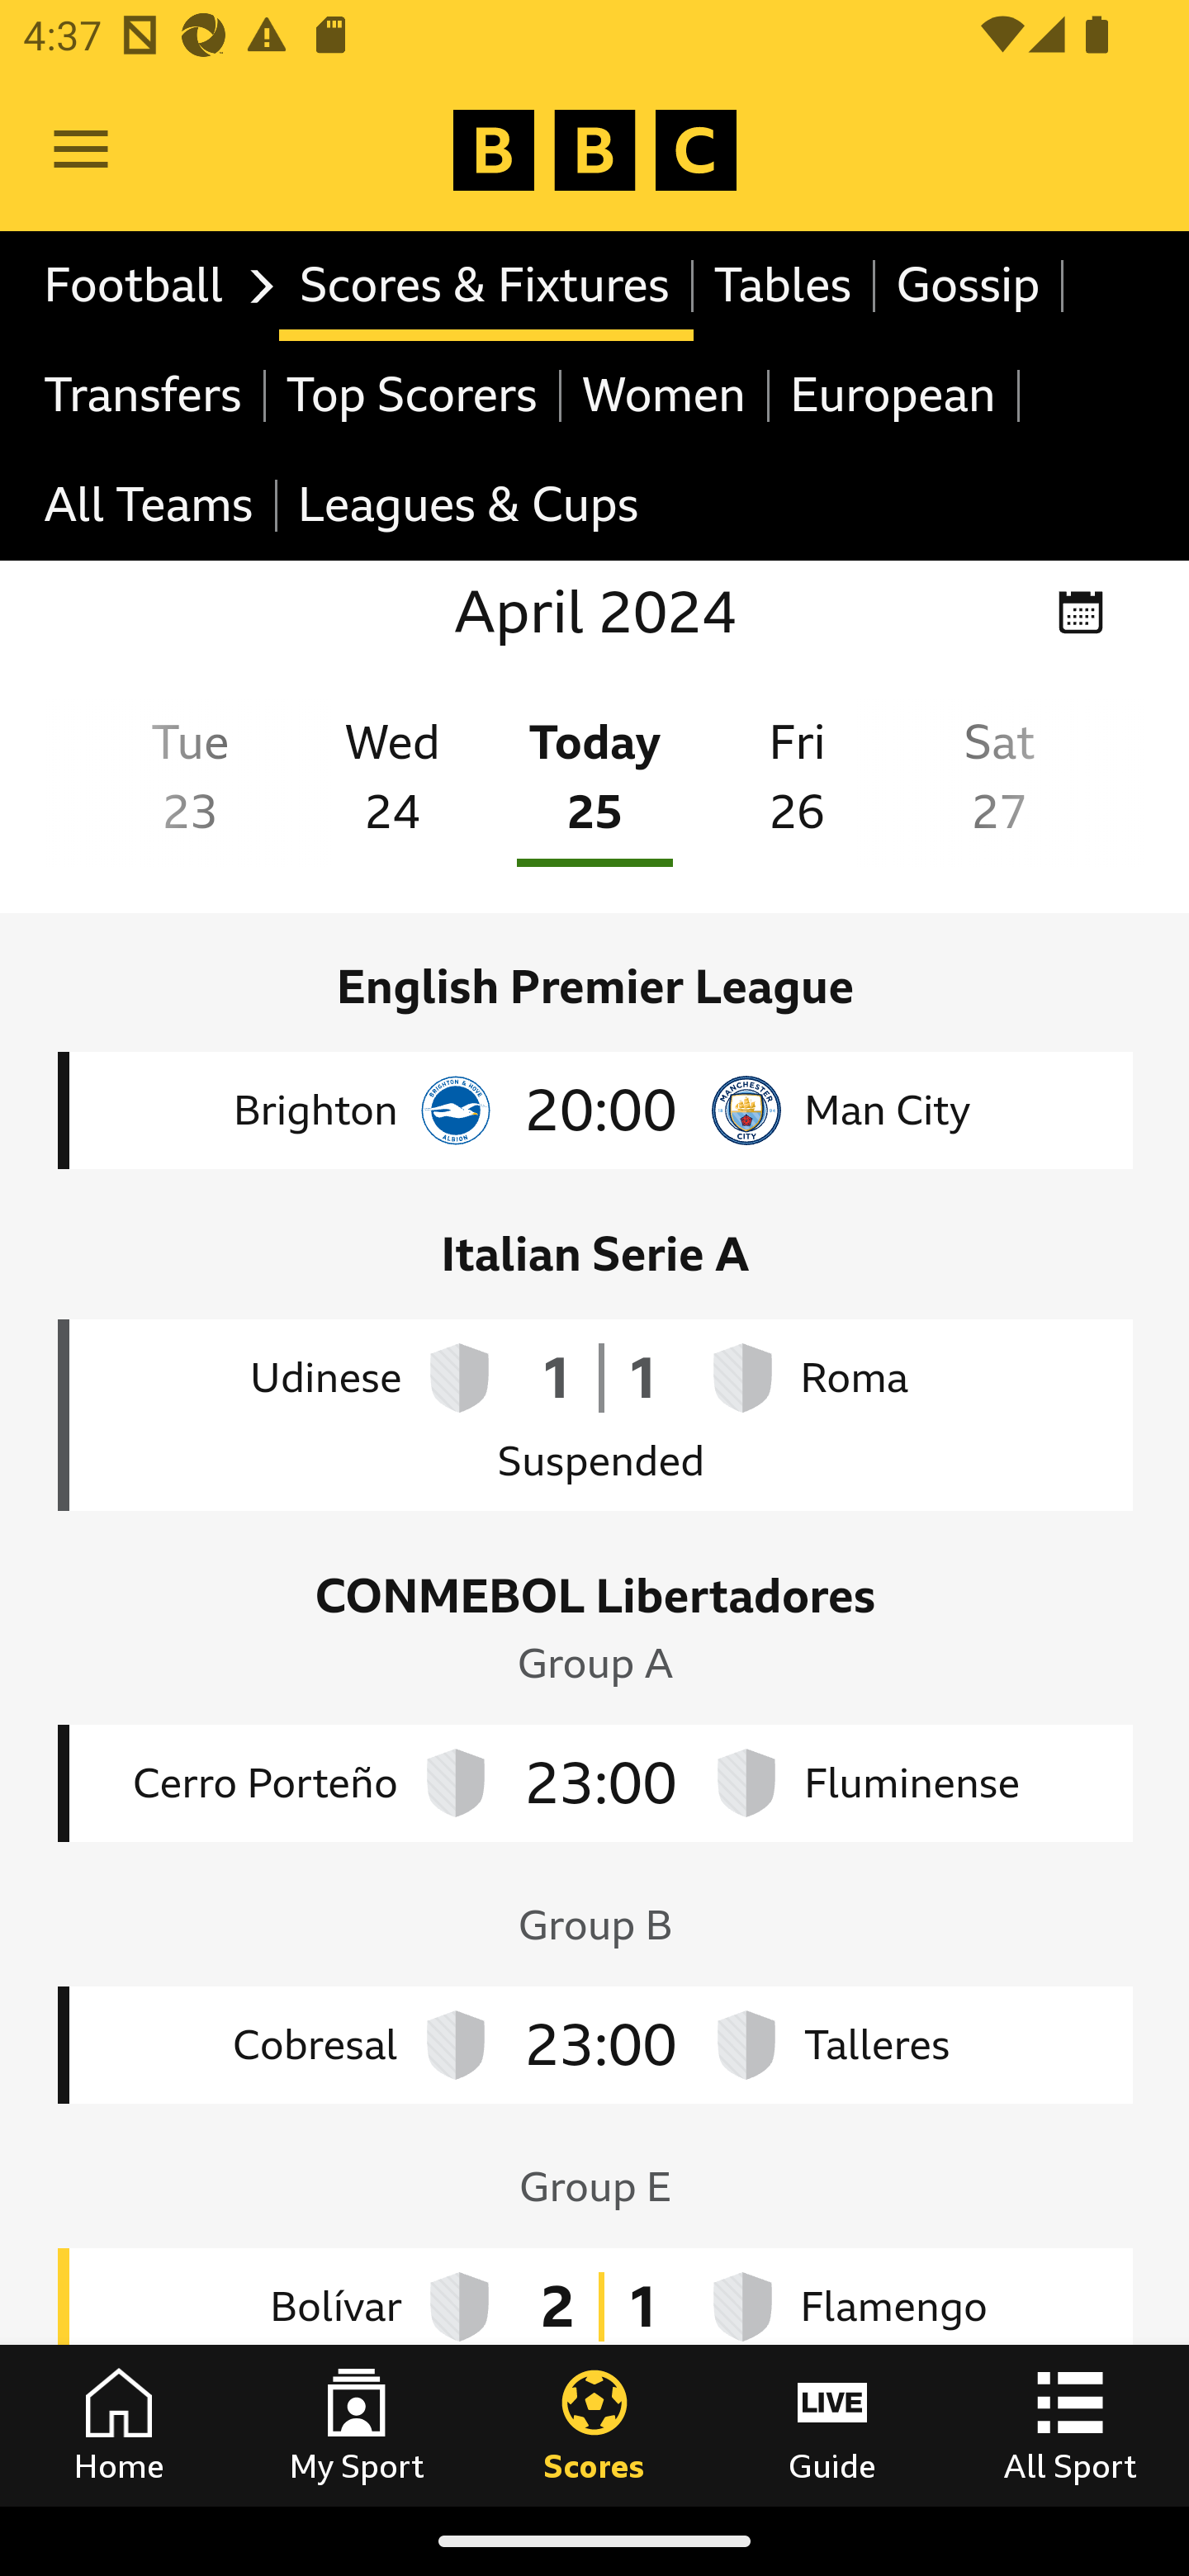 The height and width of the screenshot is (2576, 1189). Describe the element at coordinates (413, 395) in the screenshot. I see `Top Scorers` at that location.